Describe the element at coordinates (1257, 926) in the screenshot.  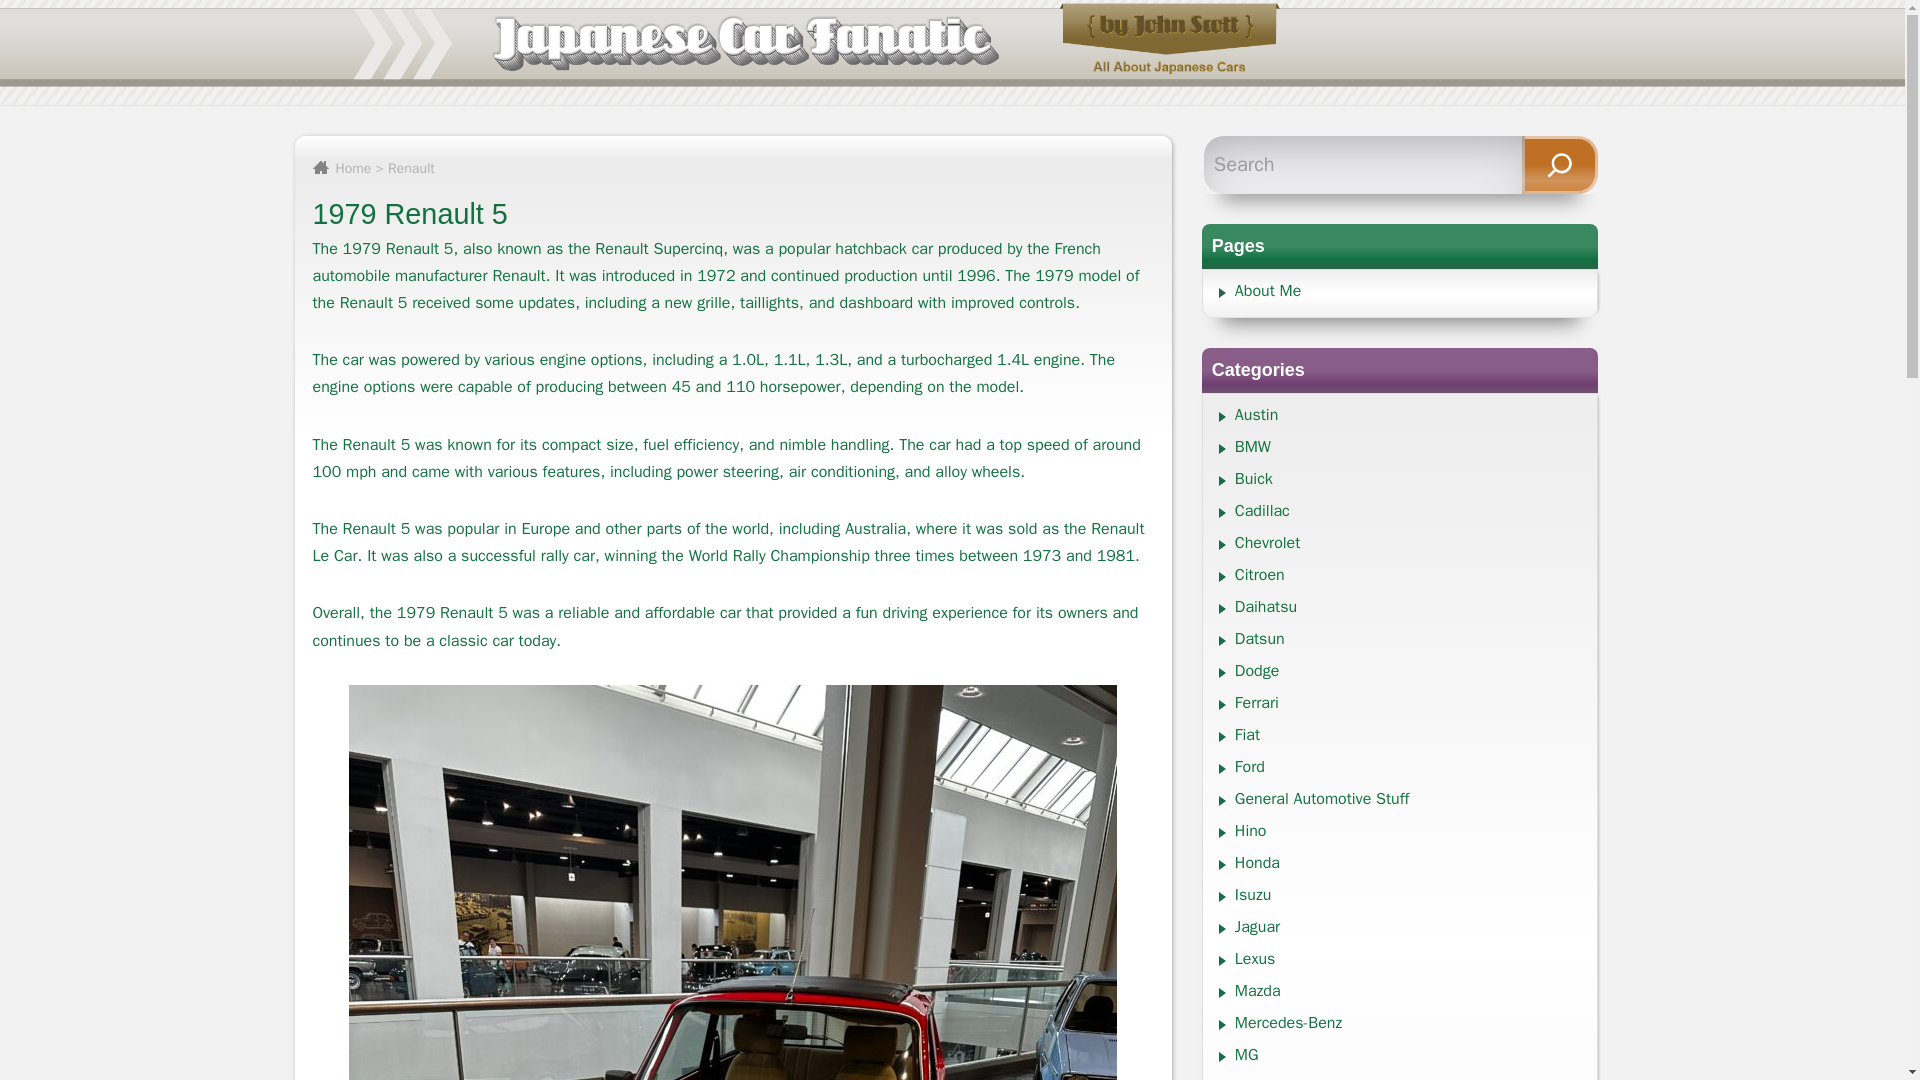
I see `Jaguar` at that location.